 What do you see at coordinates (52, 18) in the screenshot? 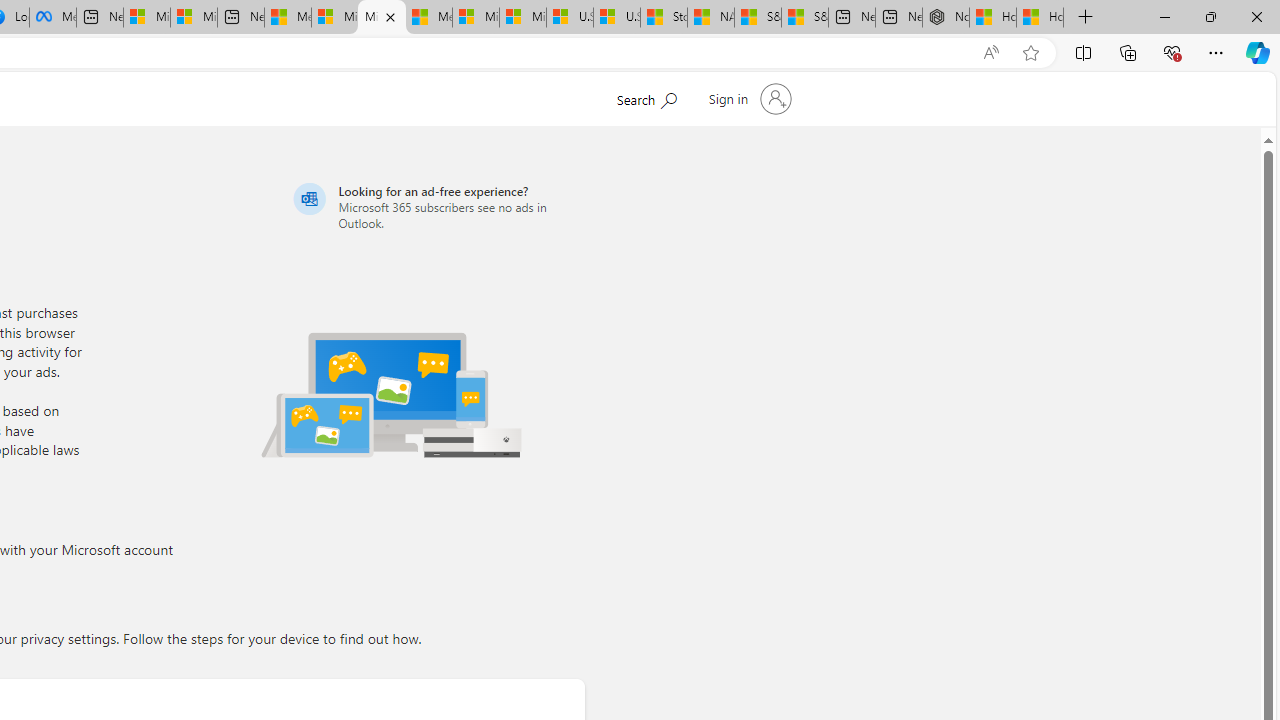
I see `Meta Store` at bounding box center [52, 18].